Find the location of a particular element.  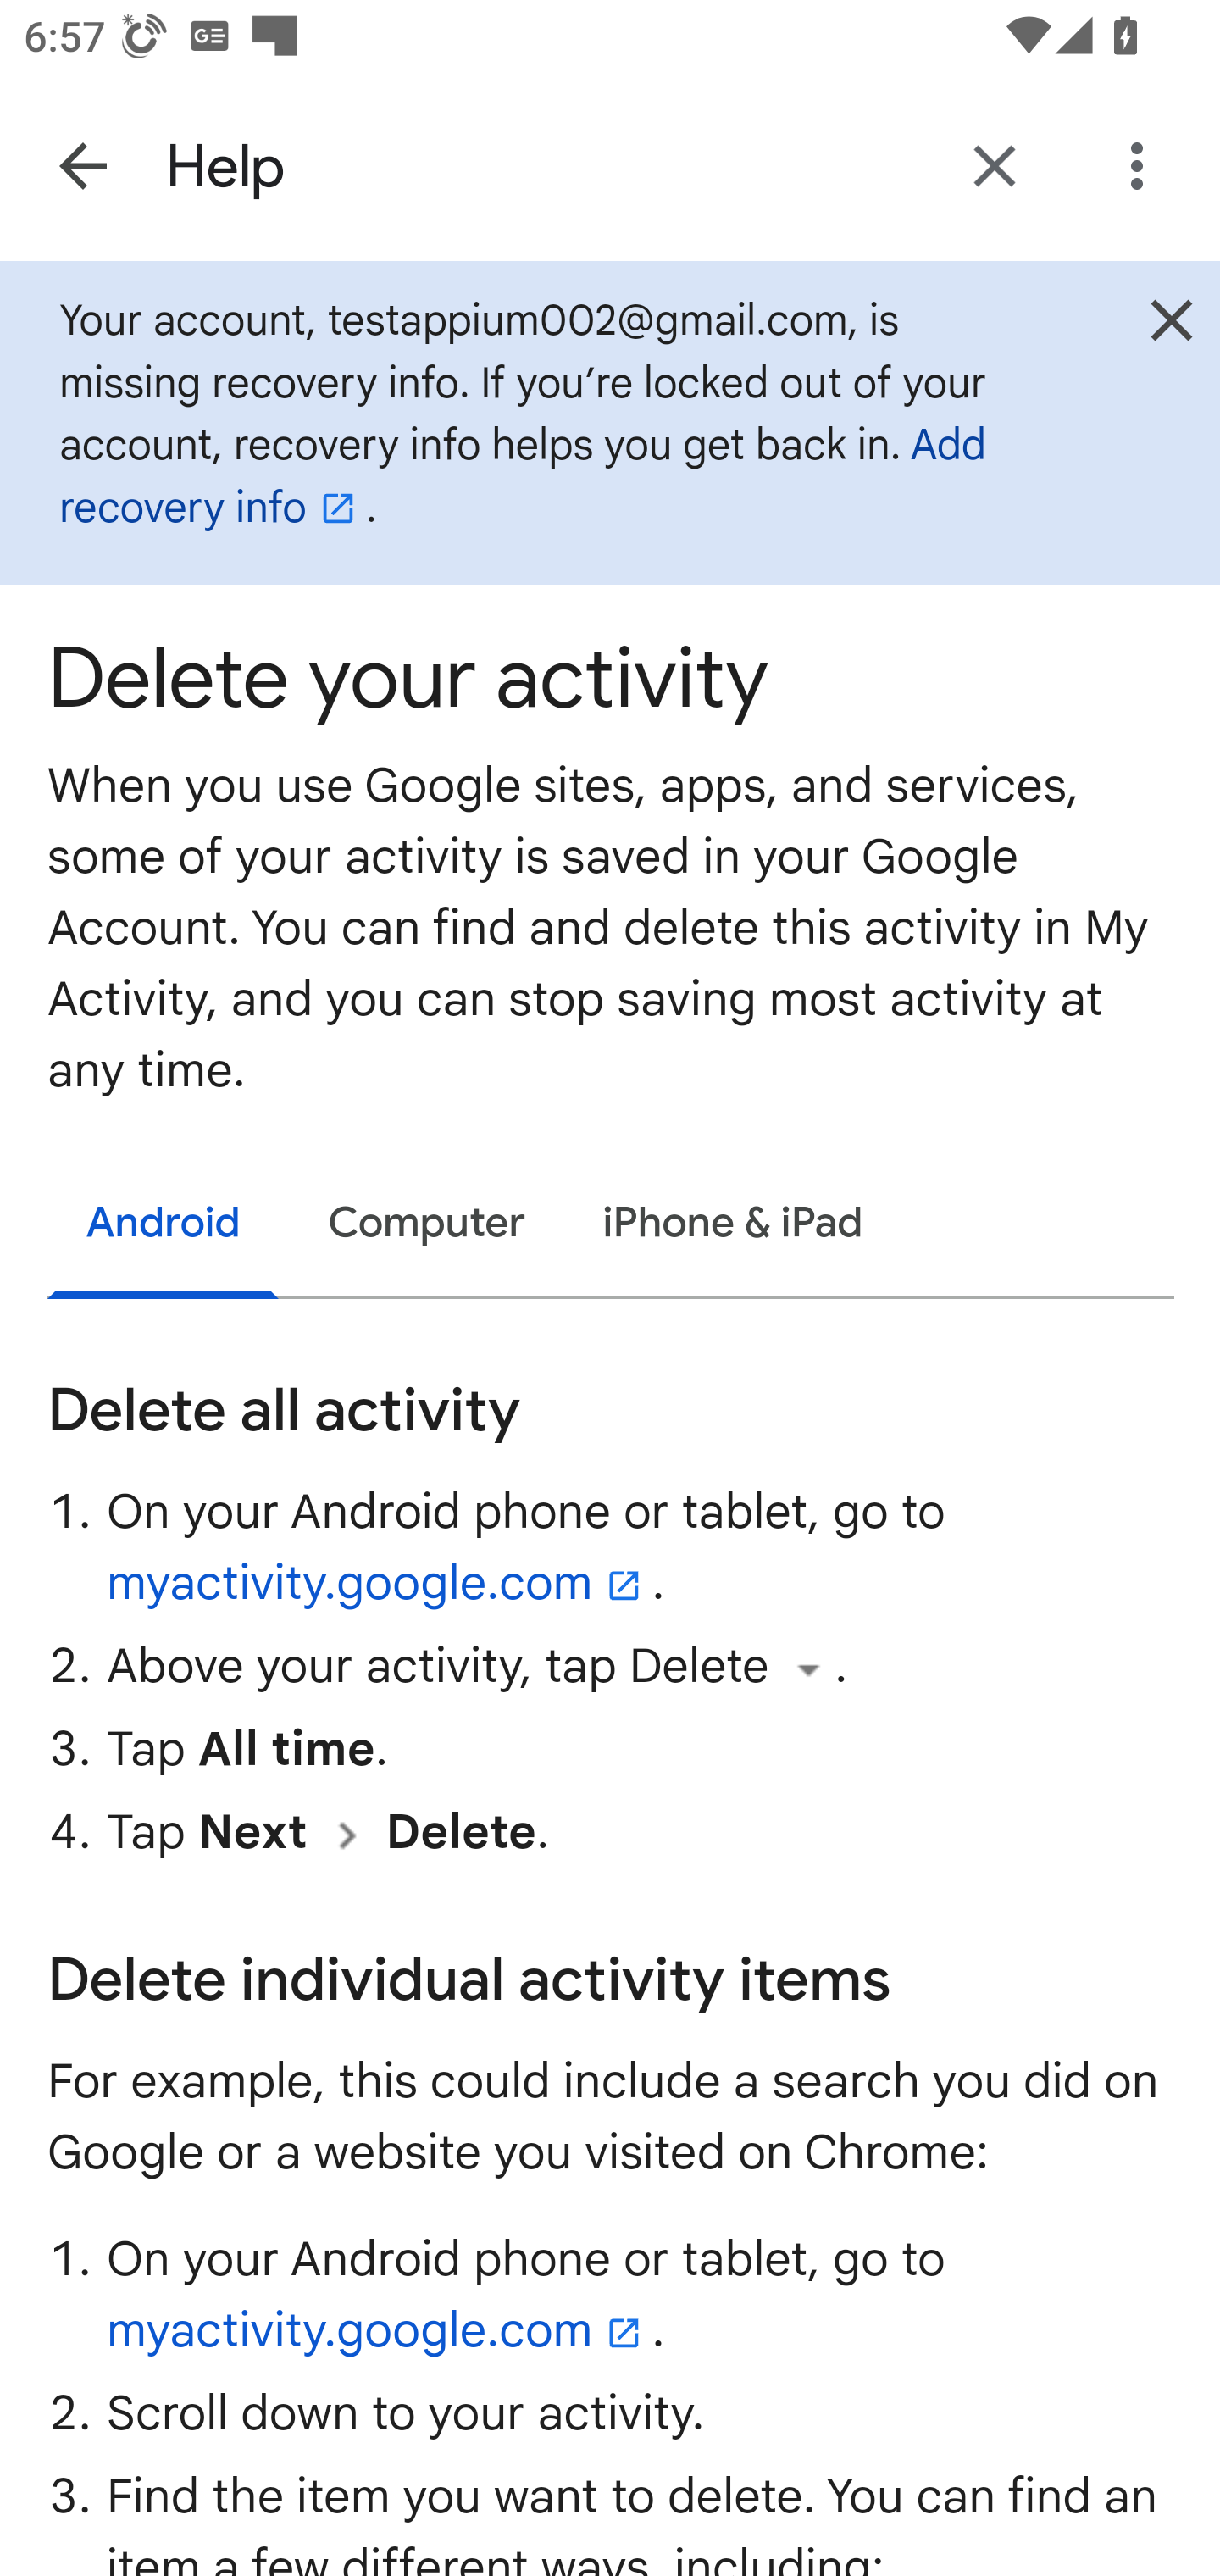

Add recovery info is located at coordinates (523, 476).